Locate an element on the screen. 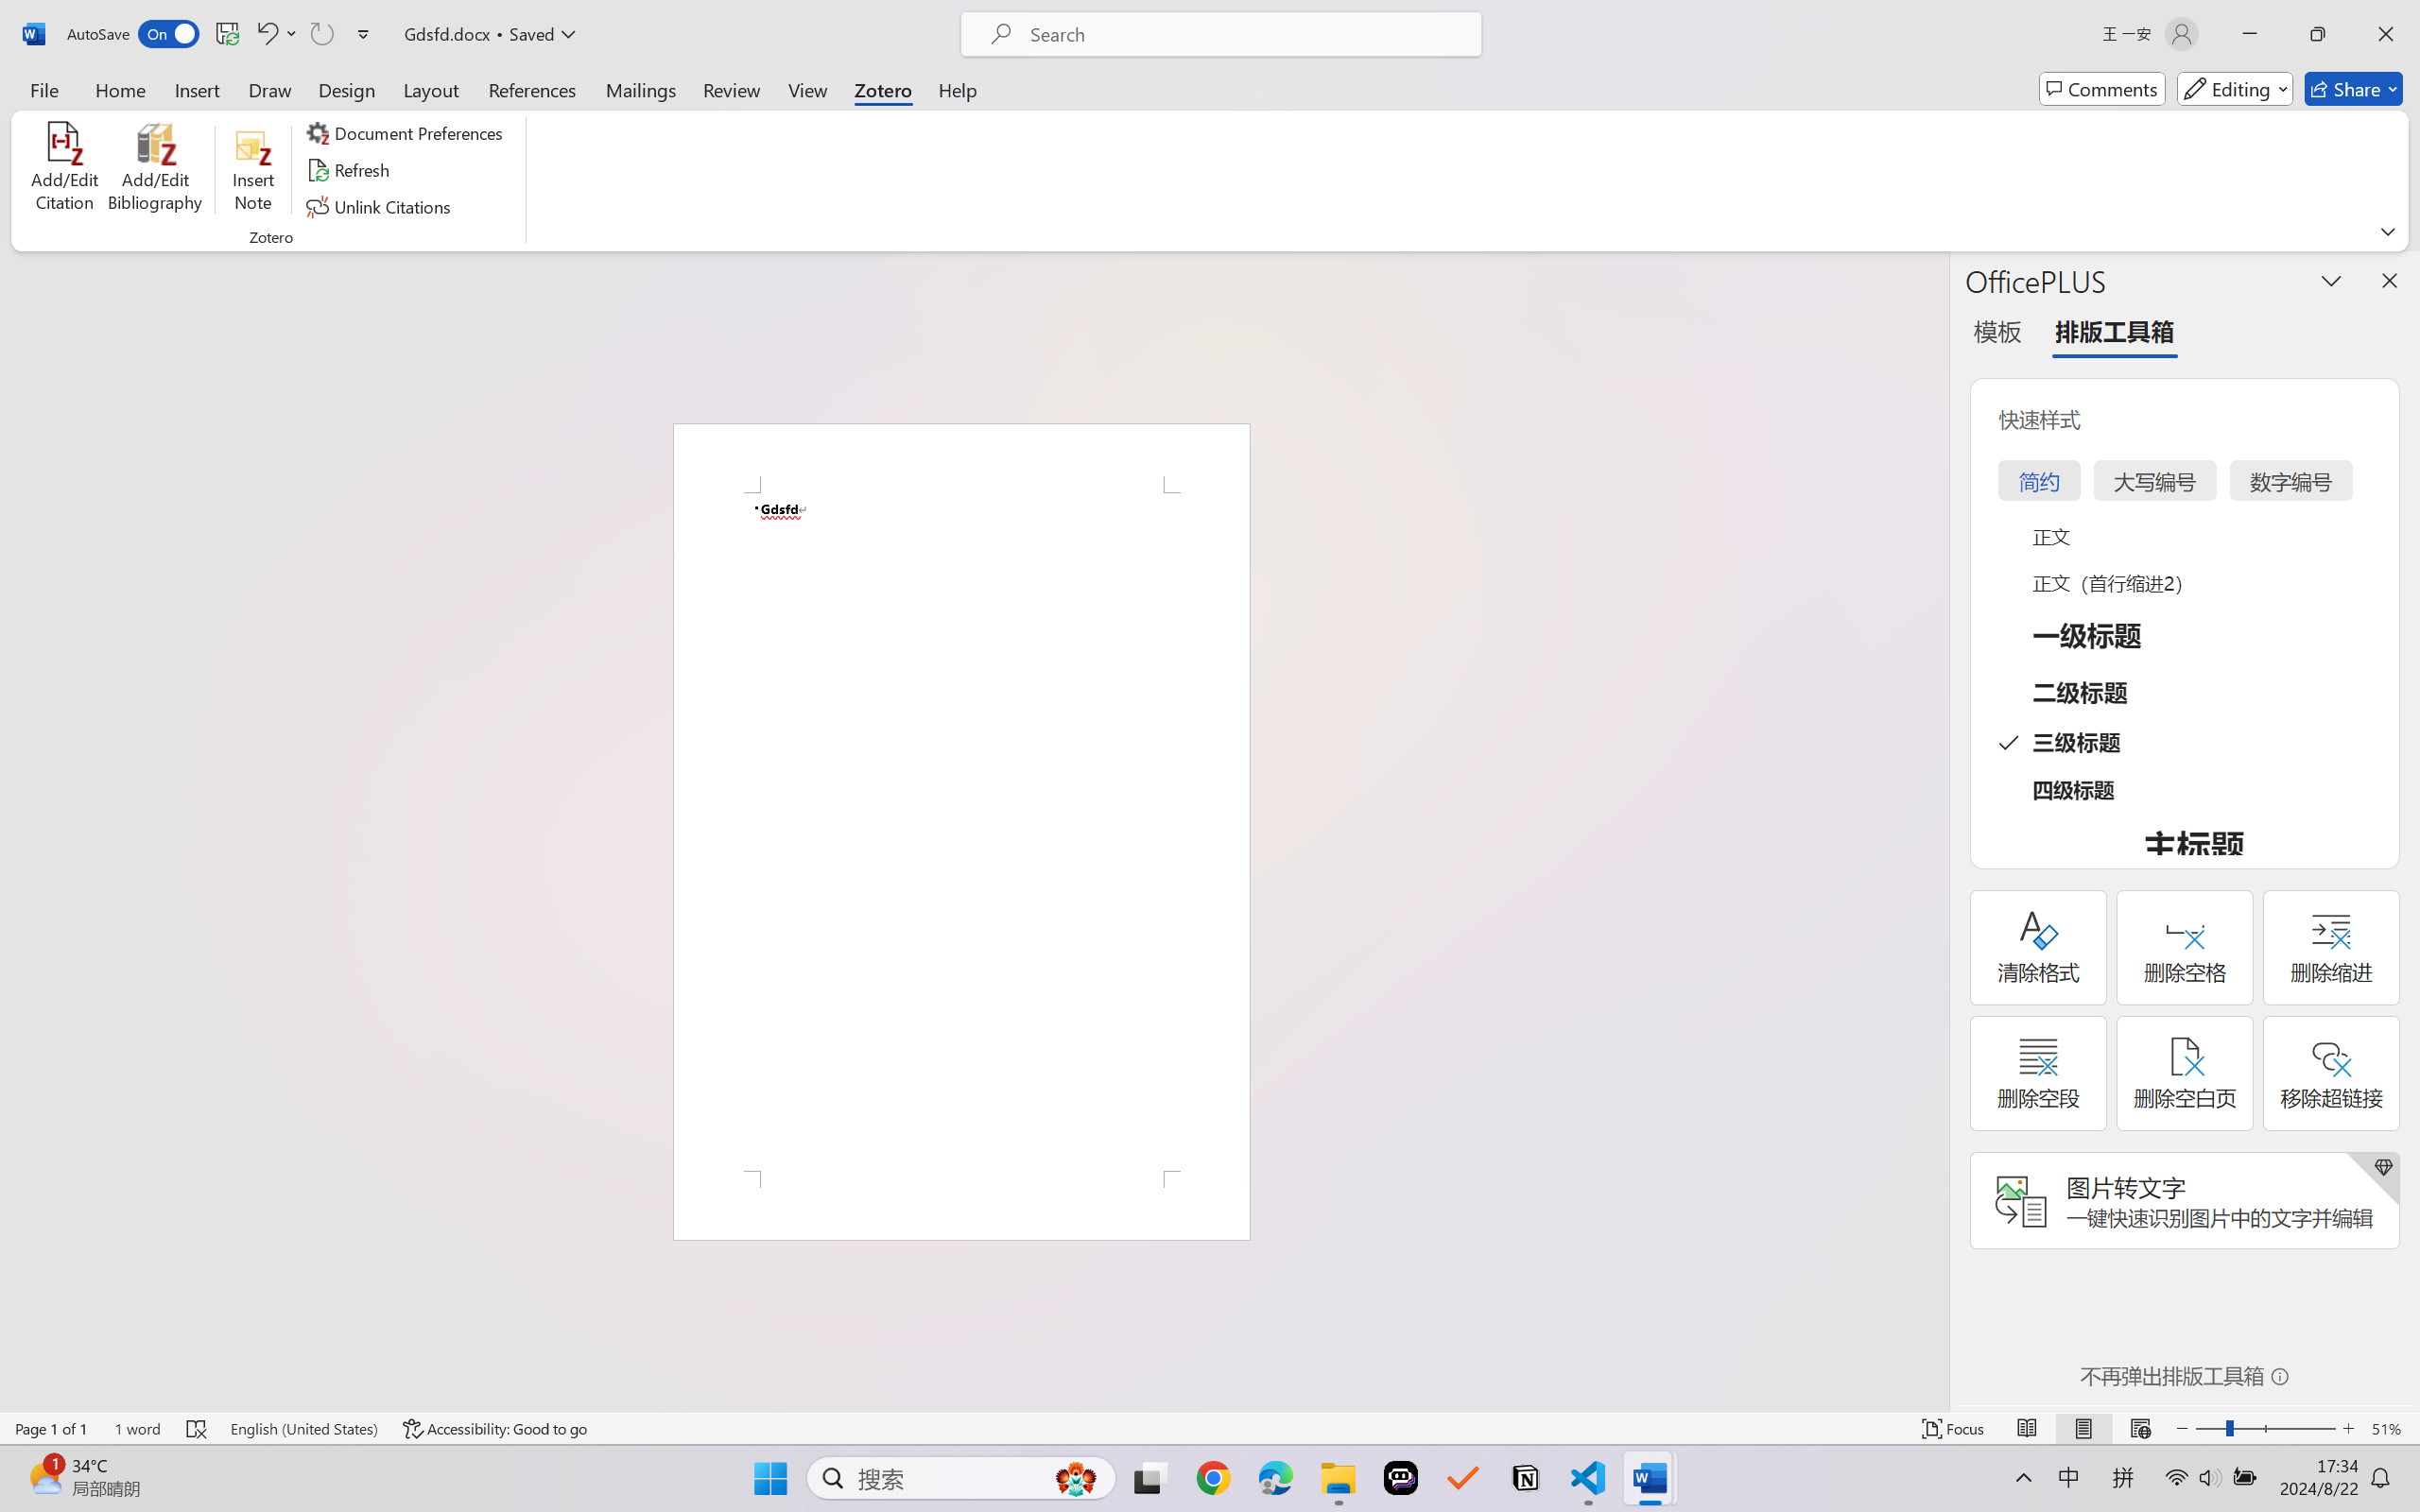 This screenshot has height=1512, width=2420. Add/Edit Bibliography is located at coordinates (155, 170).